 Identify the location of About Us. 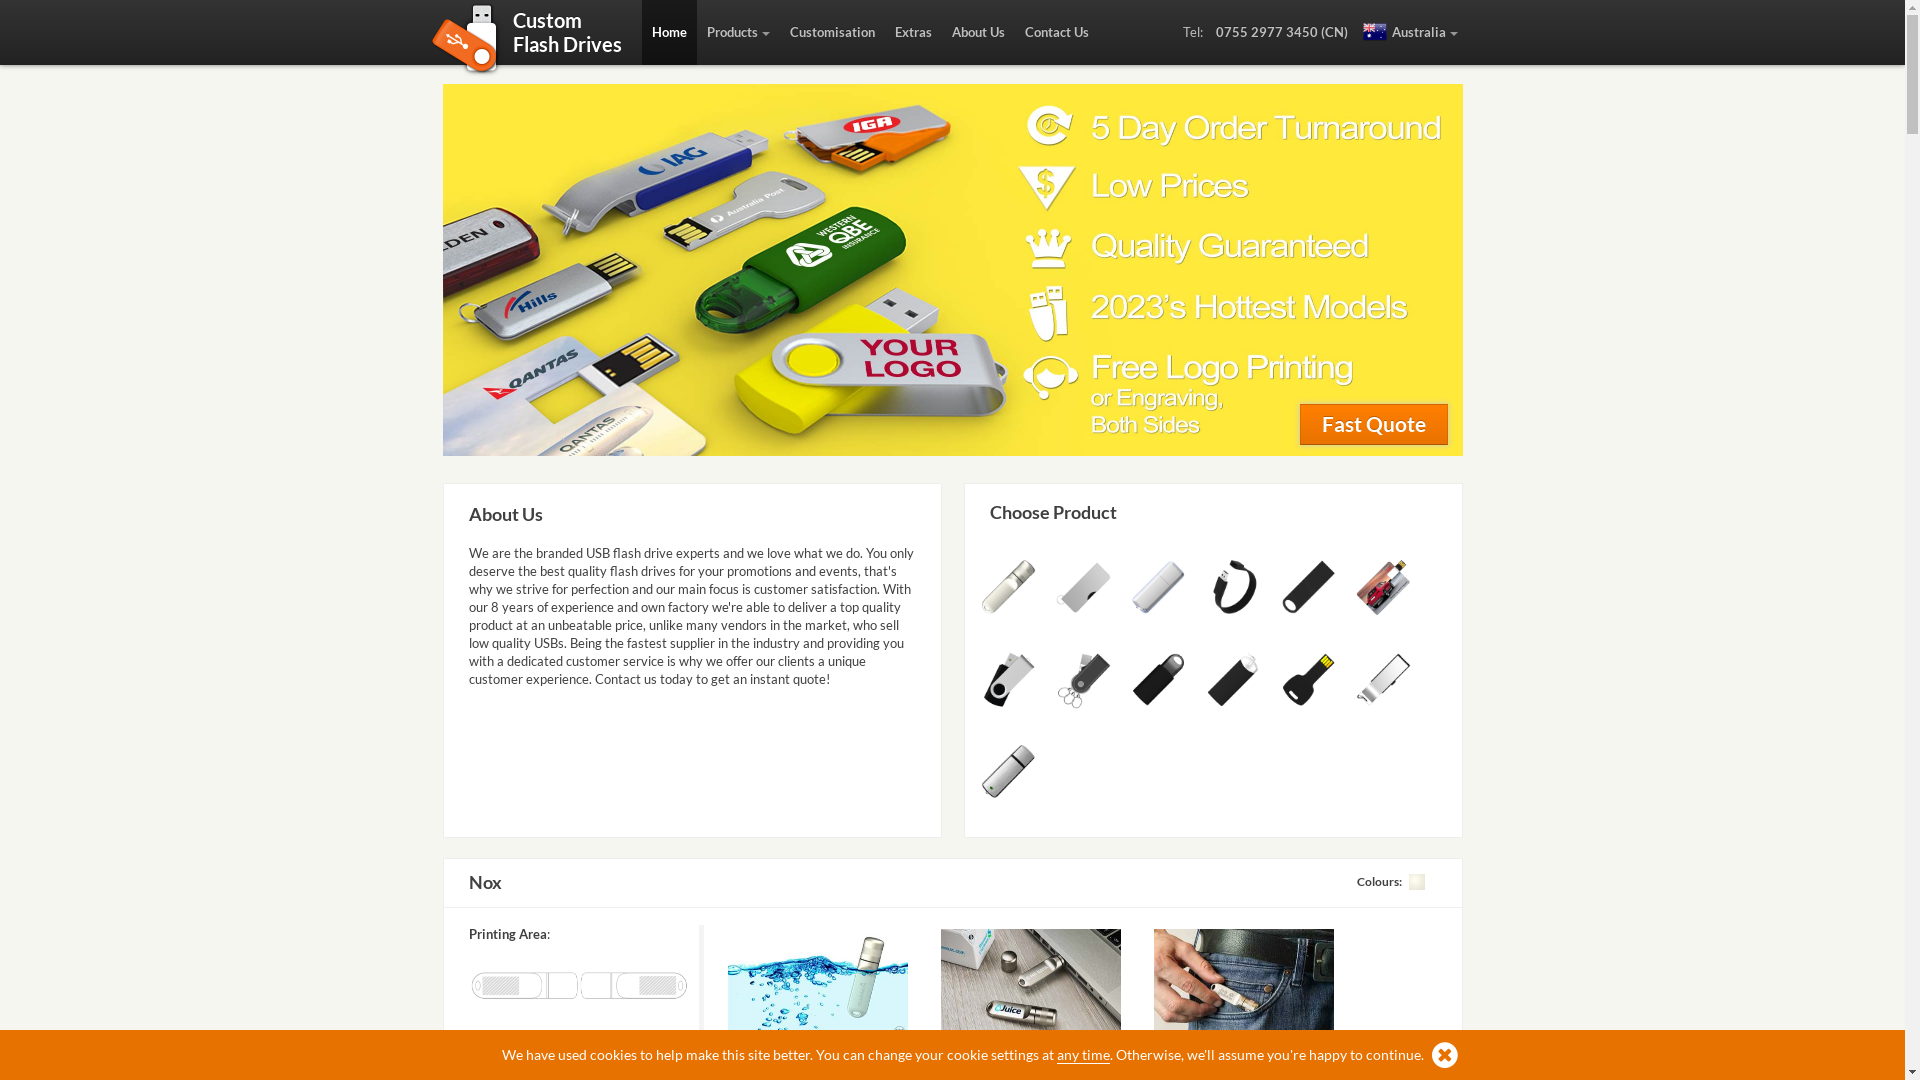
(978, 32).